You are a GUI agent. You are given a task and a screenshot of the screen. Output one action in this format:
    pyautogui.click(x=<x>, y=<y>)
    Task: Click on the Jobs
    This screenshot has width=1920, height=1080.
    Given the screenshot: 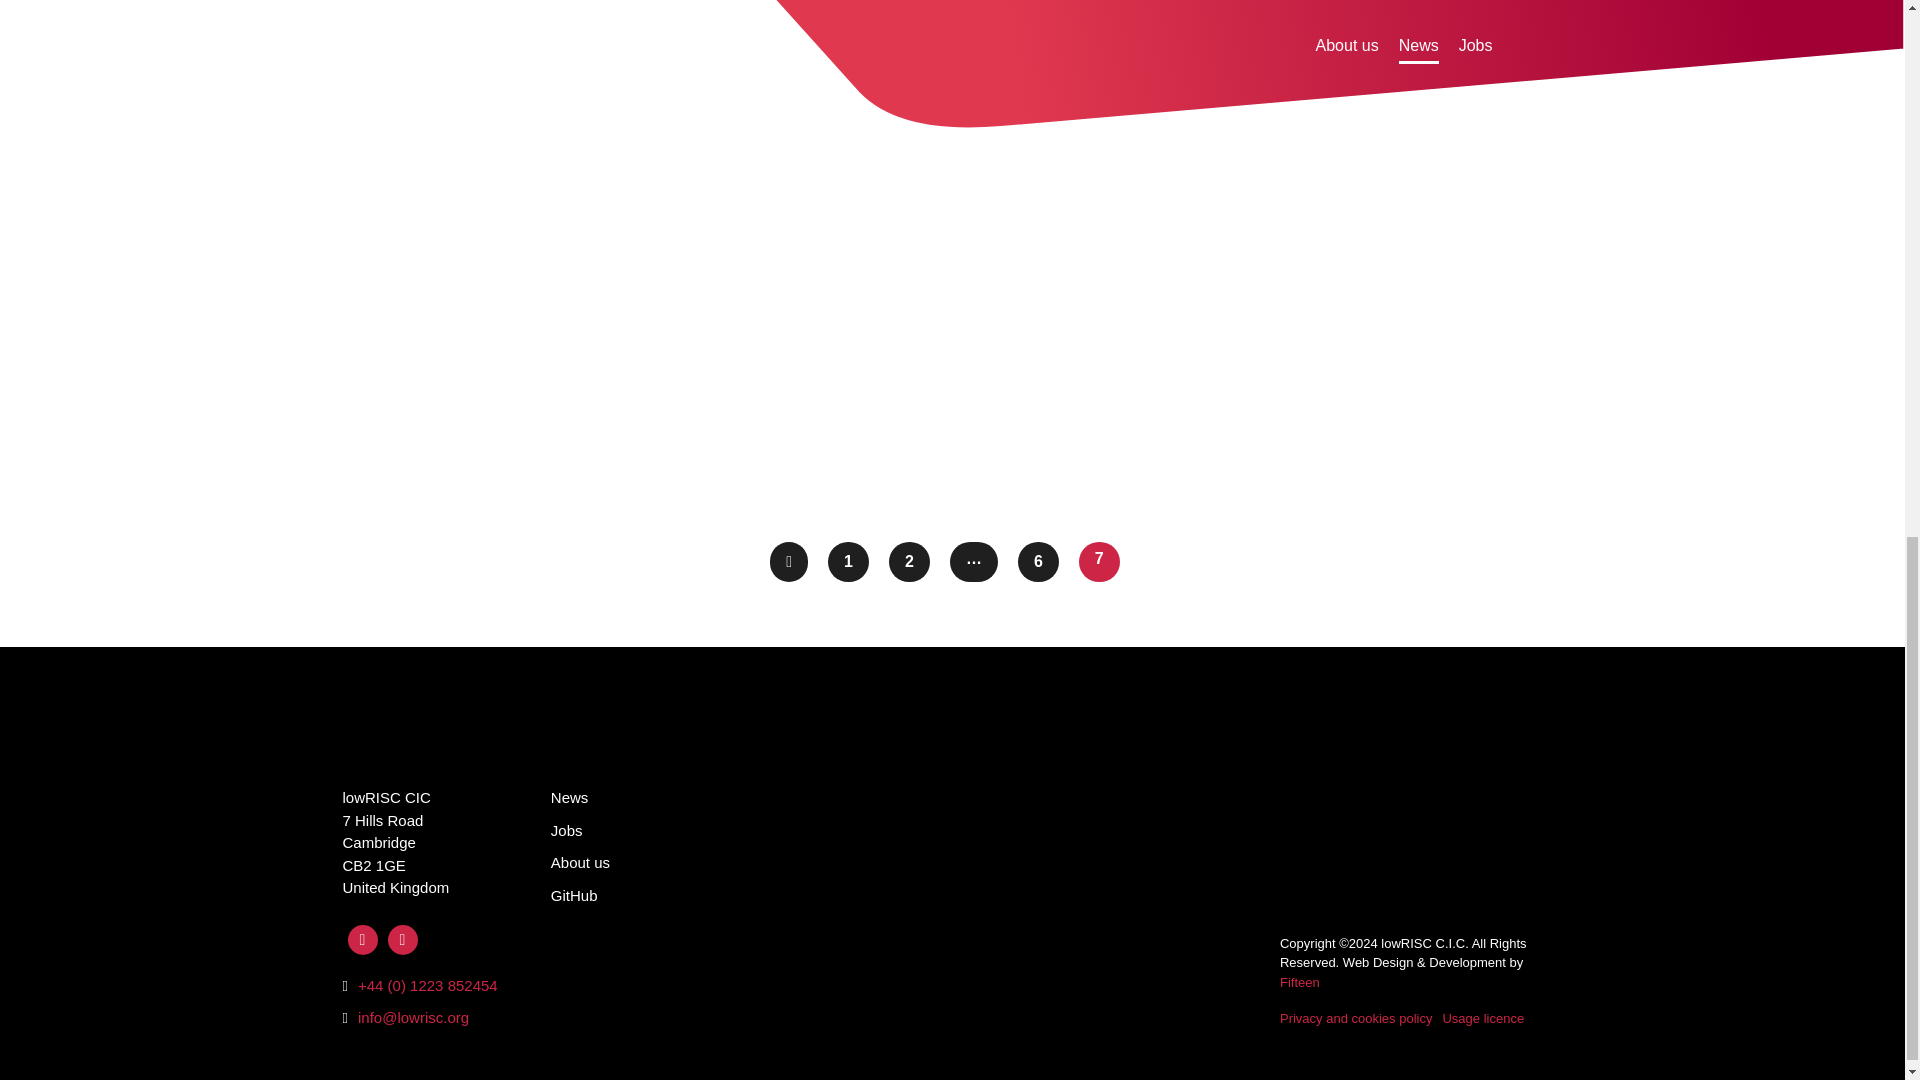 What is the action you would take?
    pyautogui.click(x=567, y=830)
    